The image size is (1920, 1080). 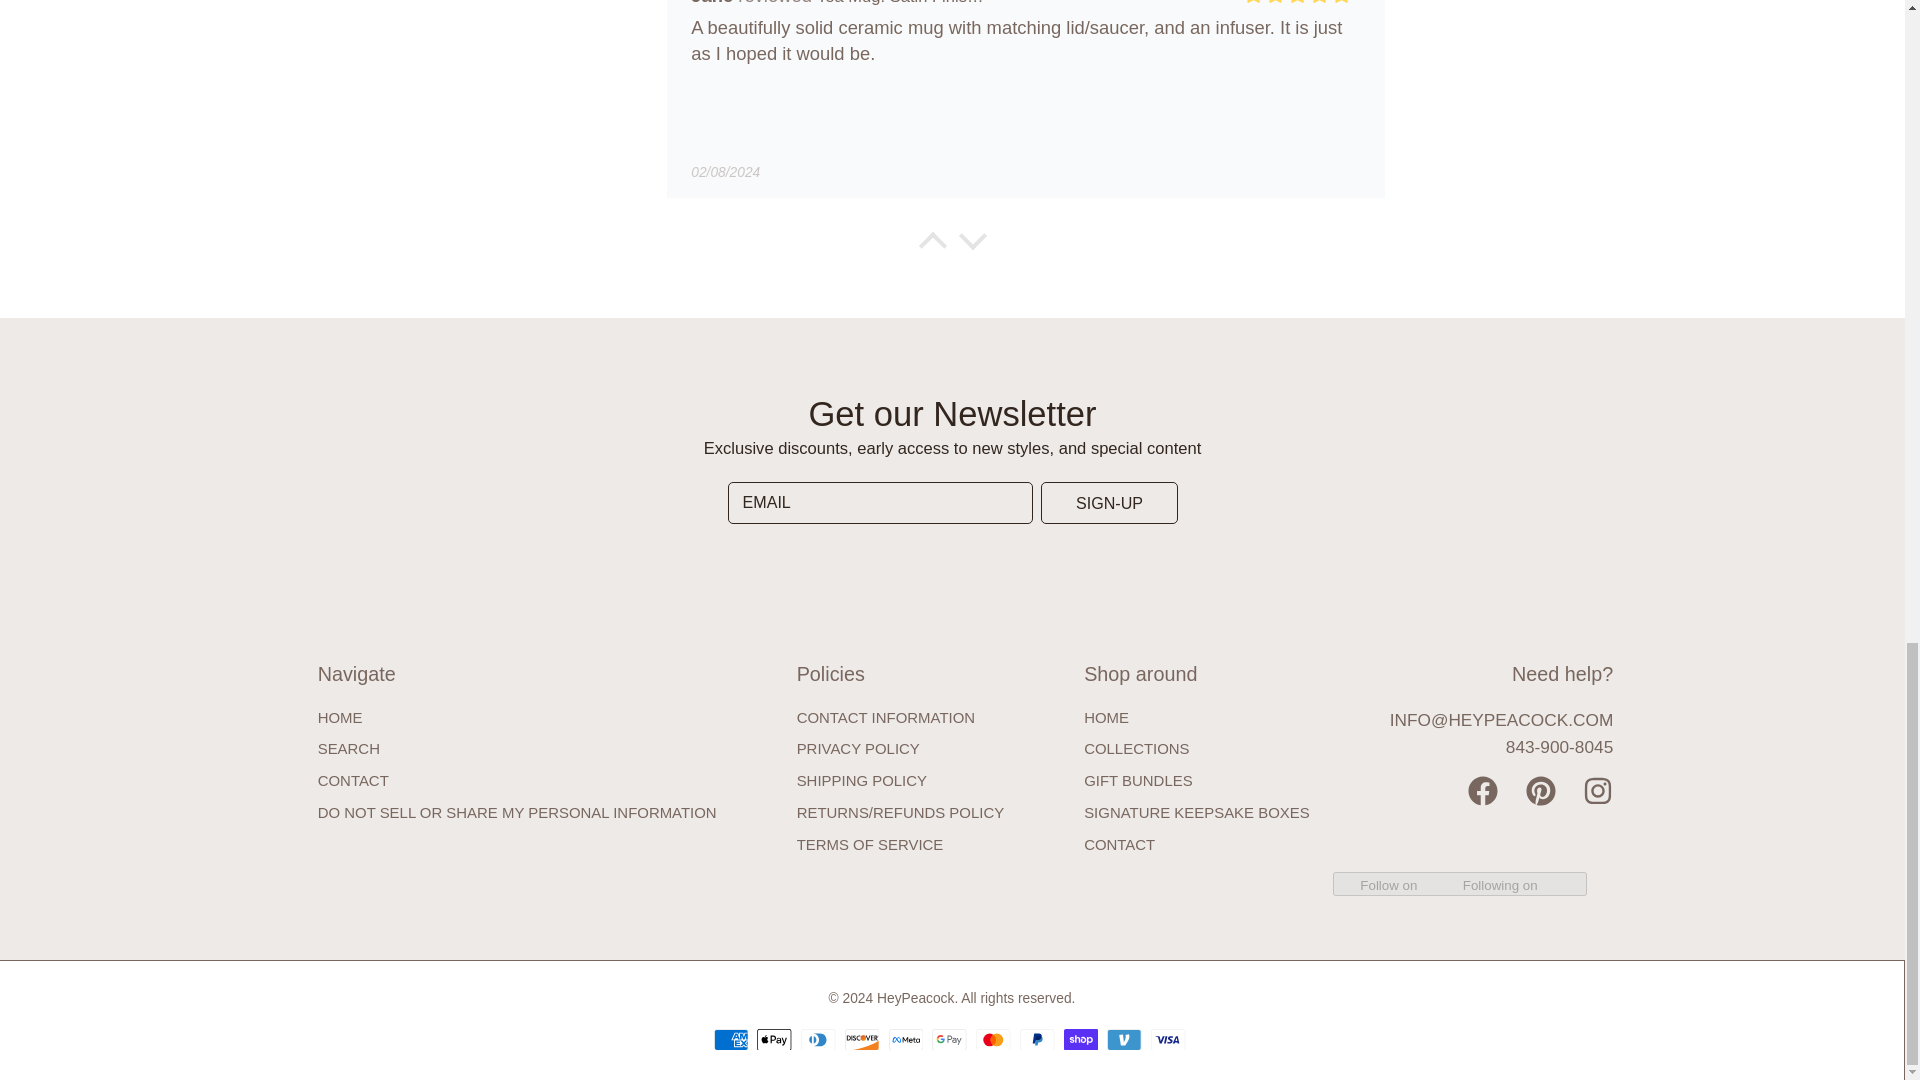 I want to click on Apple Pay, so click(x=774, y=1040).